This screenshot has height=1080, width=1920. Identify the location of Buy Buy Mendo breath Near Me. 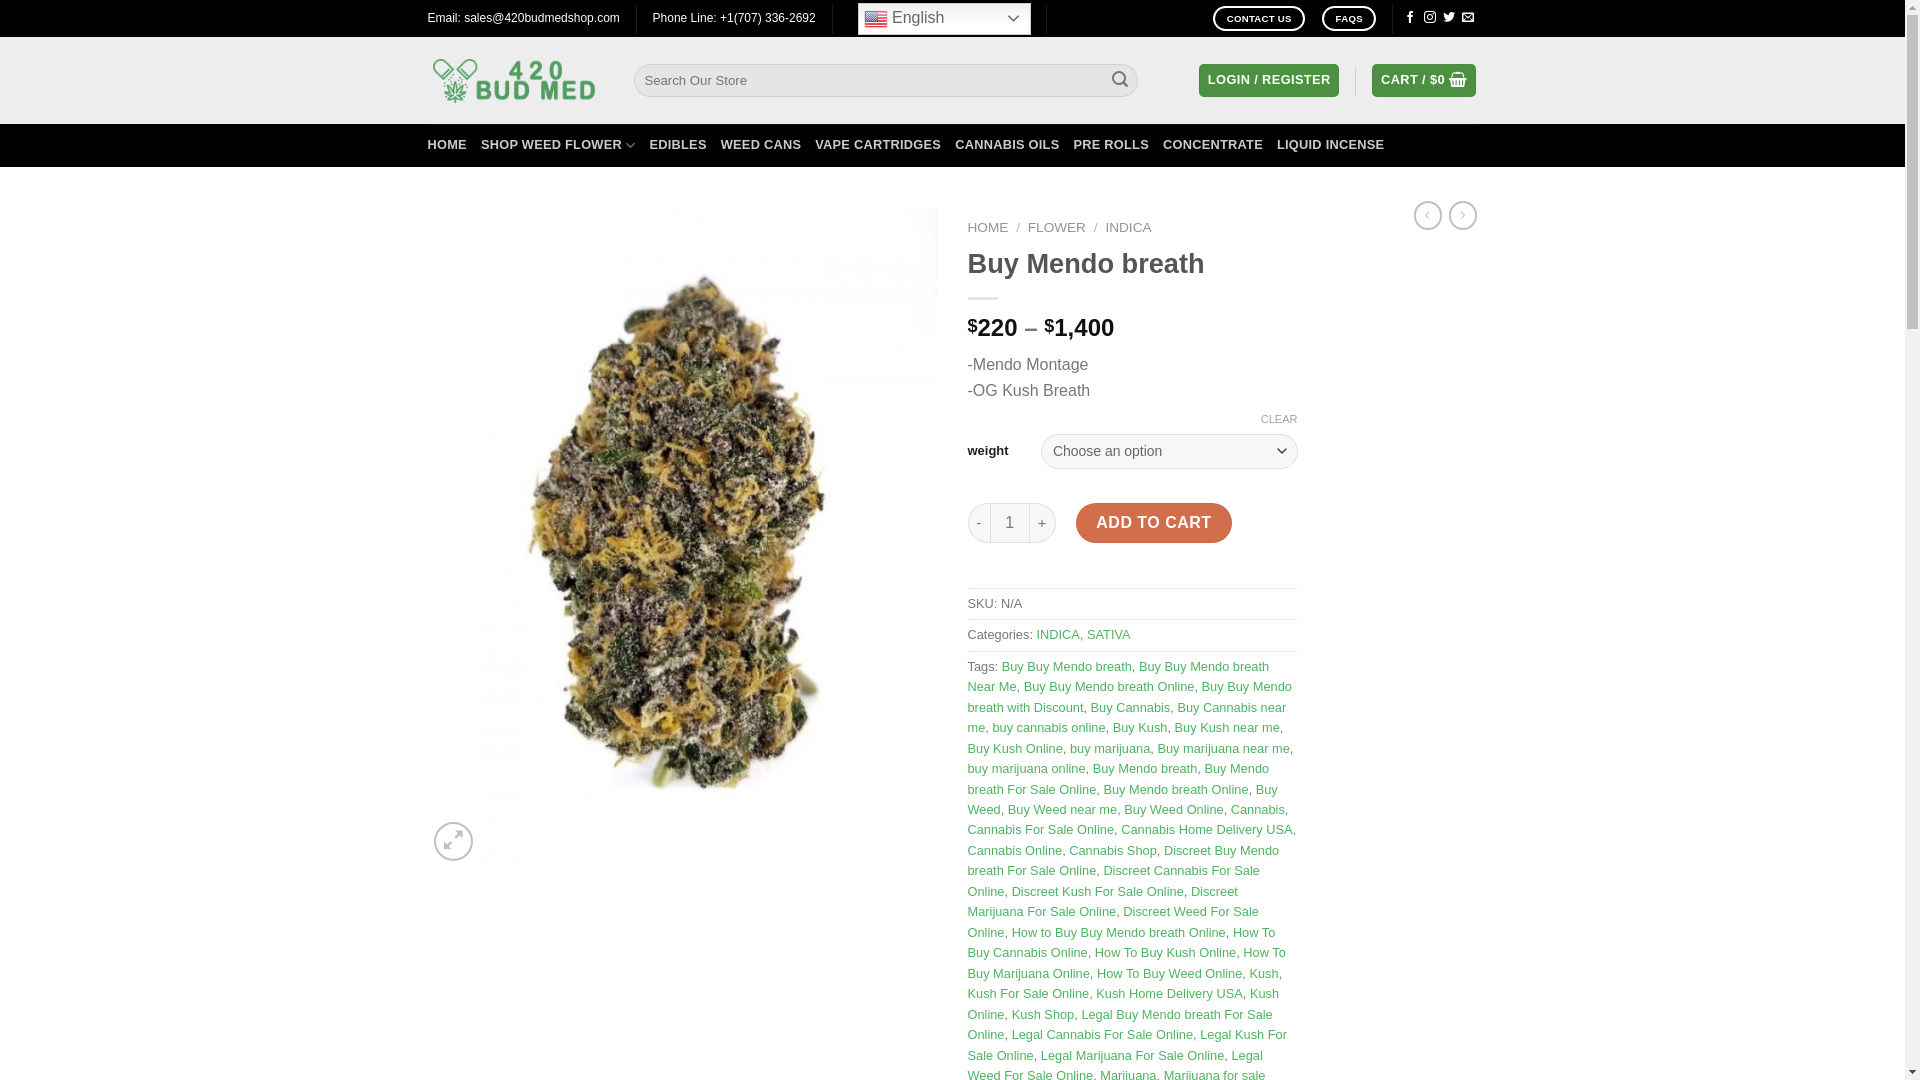
(1119, 676).